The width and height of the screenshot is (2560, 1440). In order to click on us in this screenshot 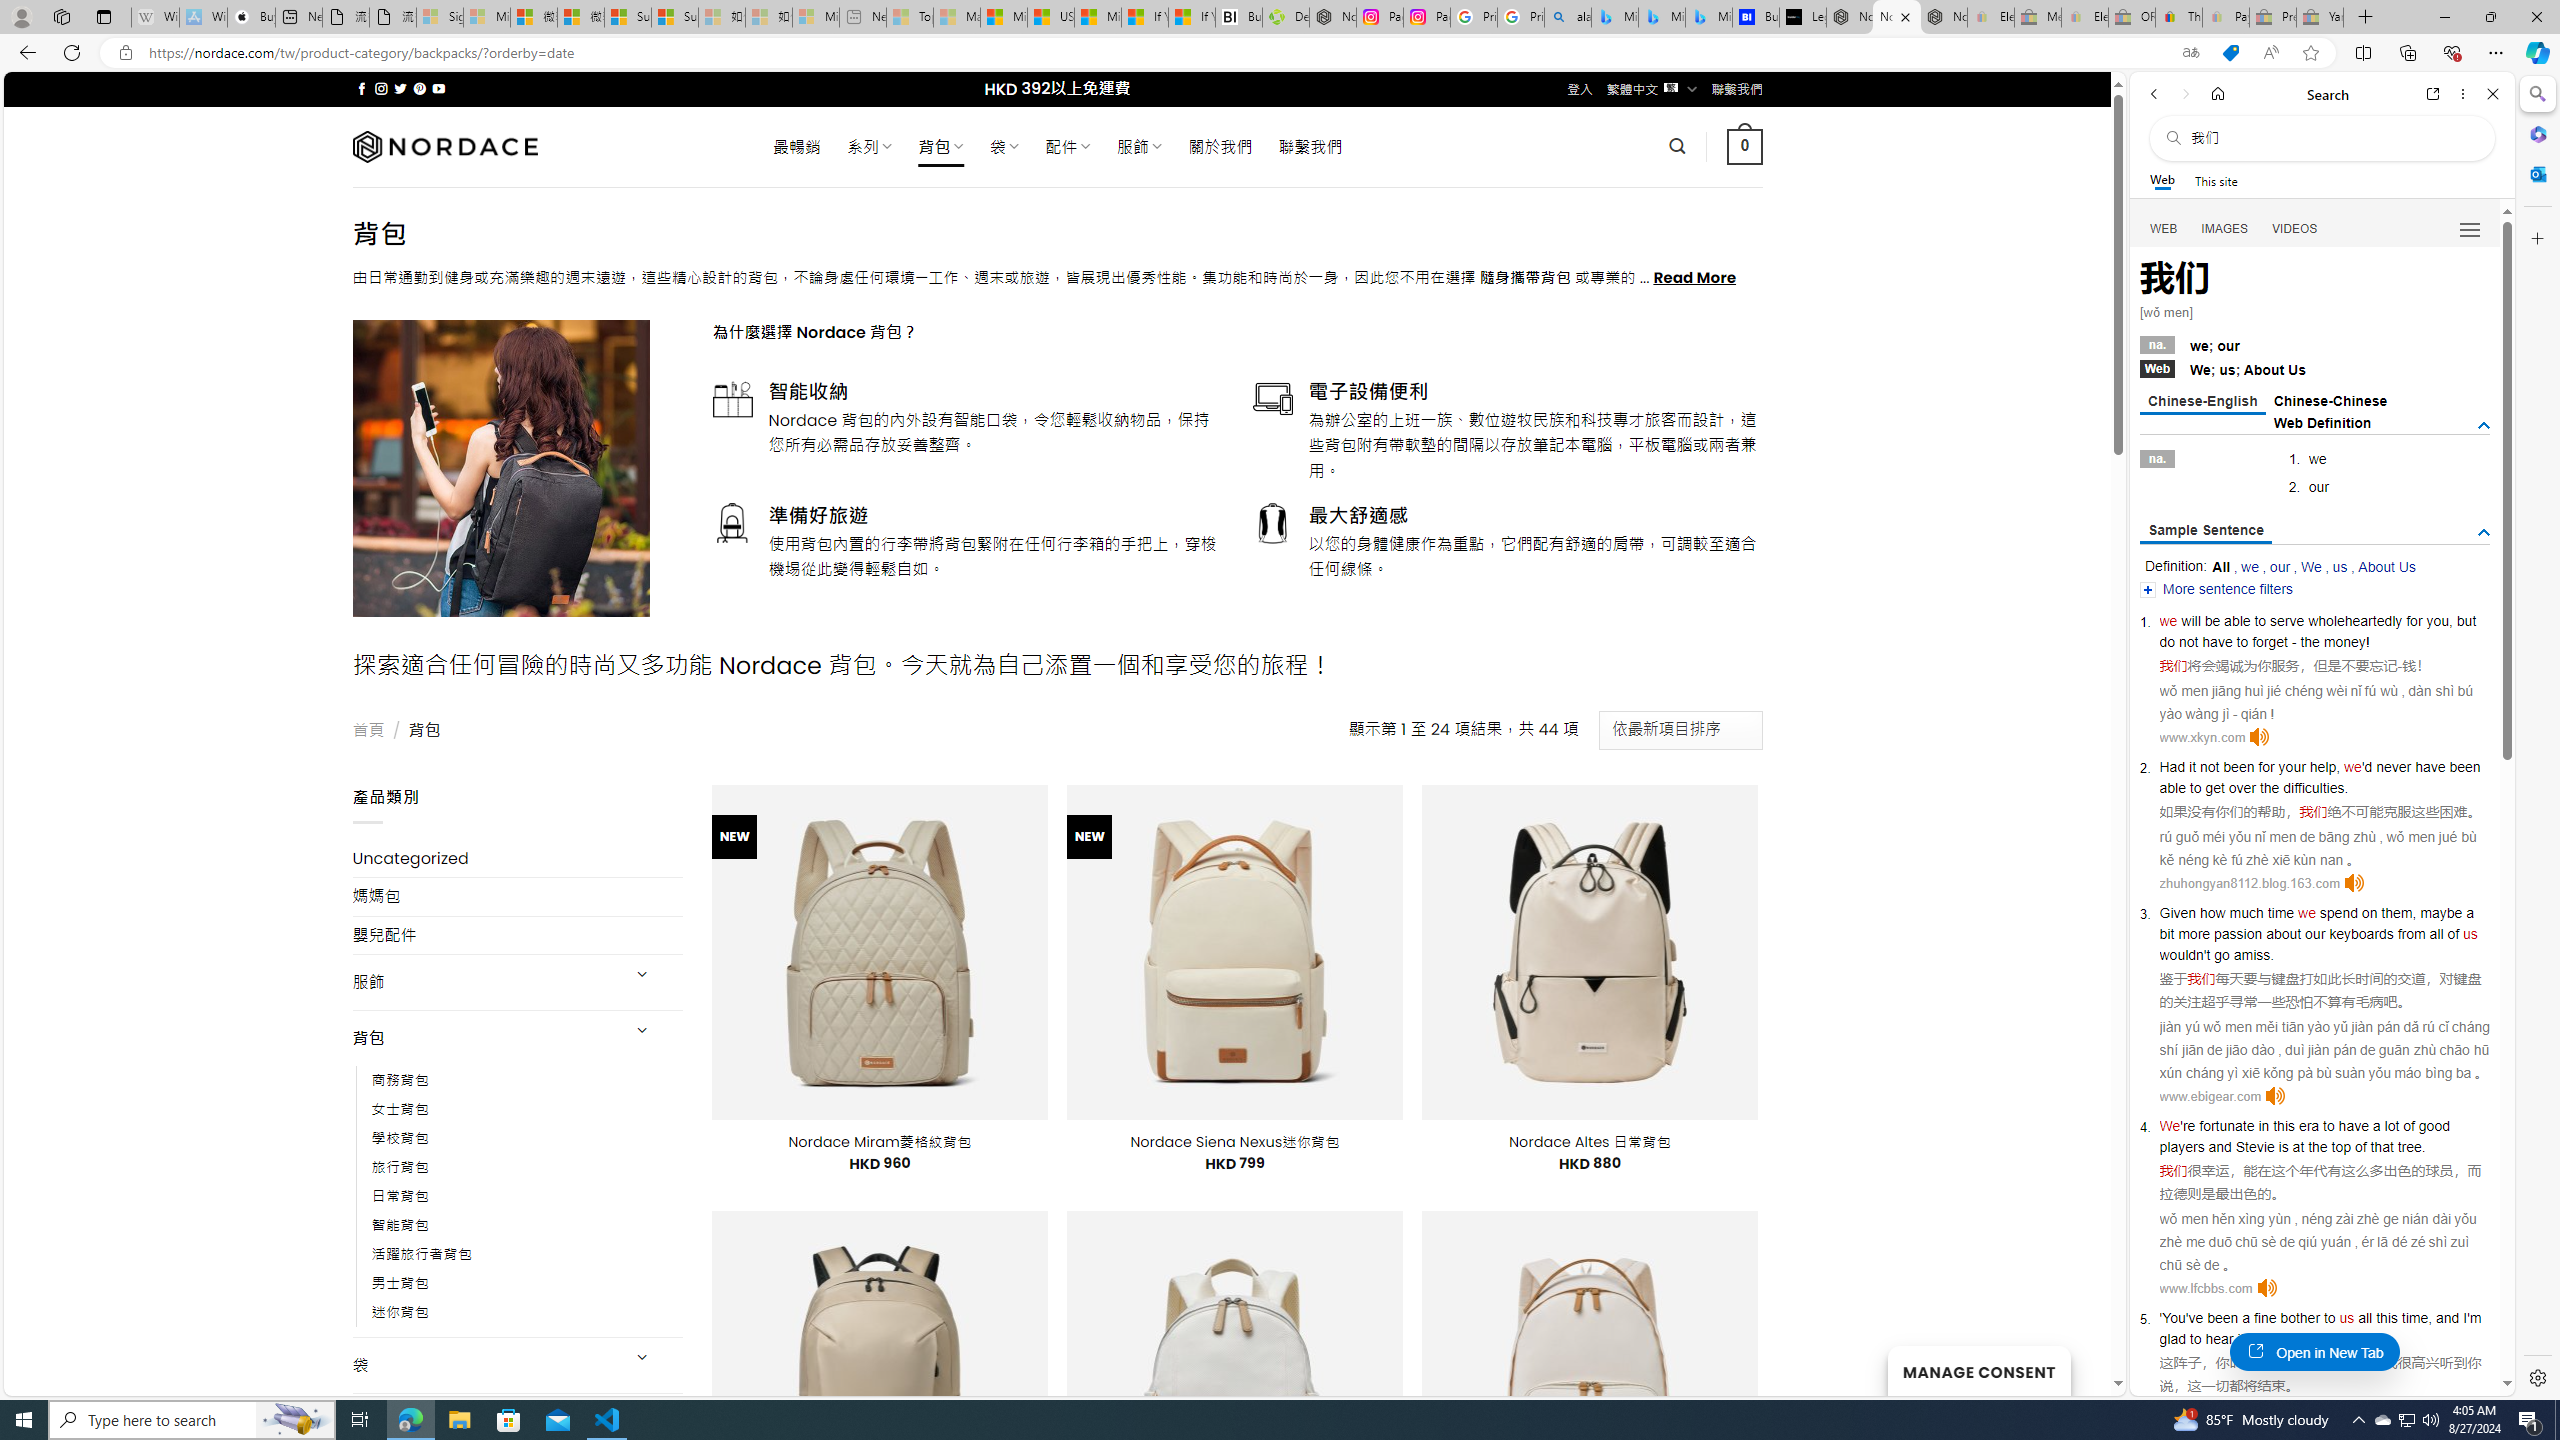, I will do `click(2347, 1318)`.